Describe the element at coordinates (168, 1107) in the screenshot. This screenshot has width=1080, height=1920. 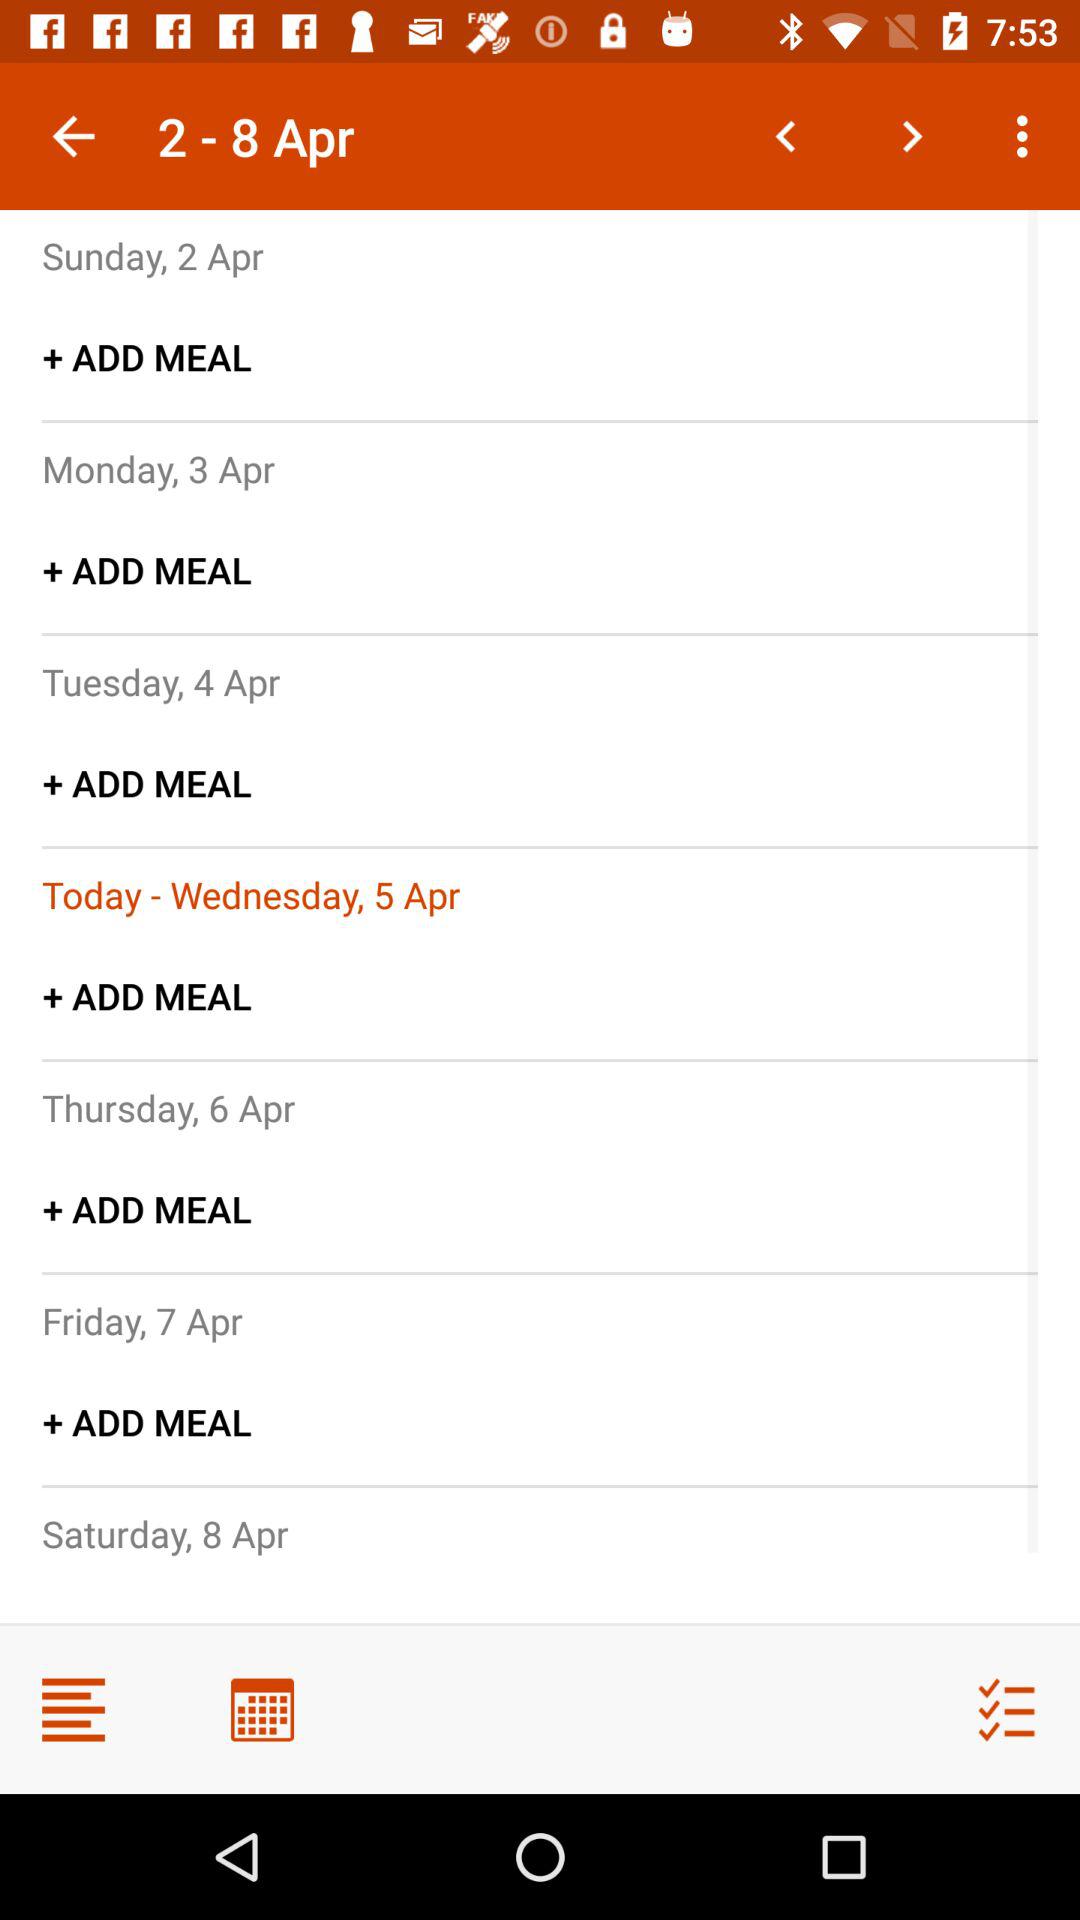
I see `turn on item above + add meal item` at that location.